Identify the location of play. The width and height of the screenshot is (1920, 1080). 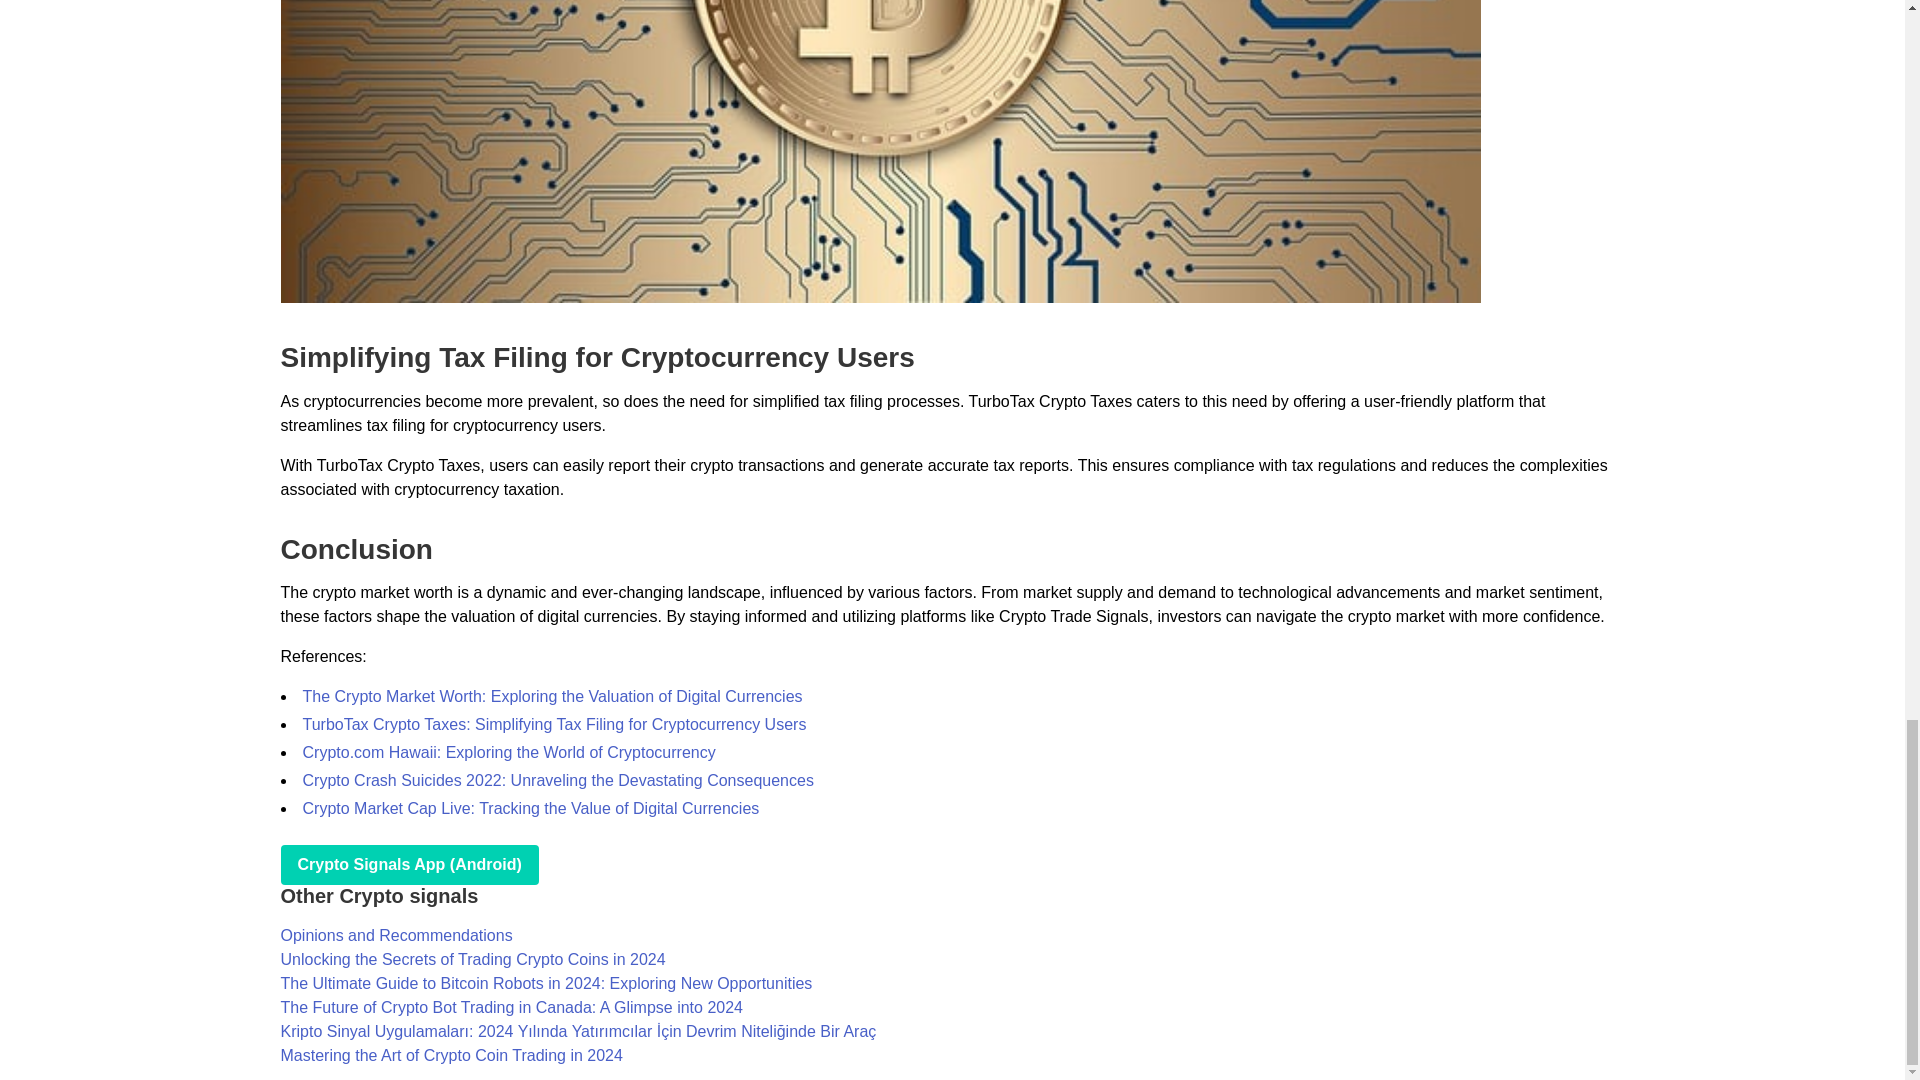
(408, 864).